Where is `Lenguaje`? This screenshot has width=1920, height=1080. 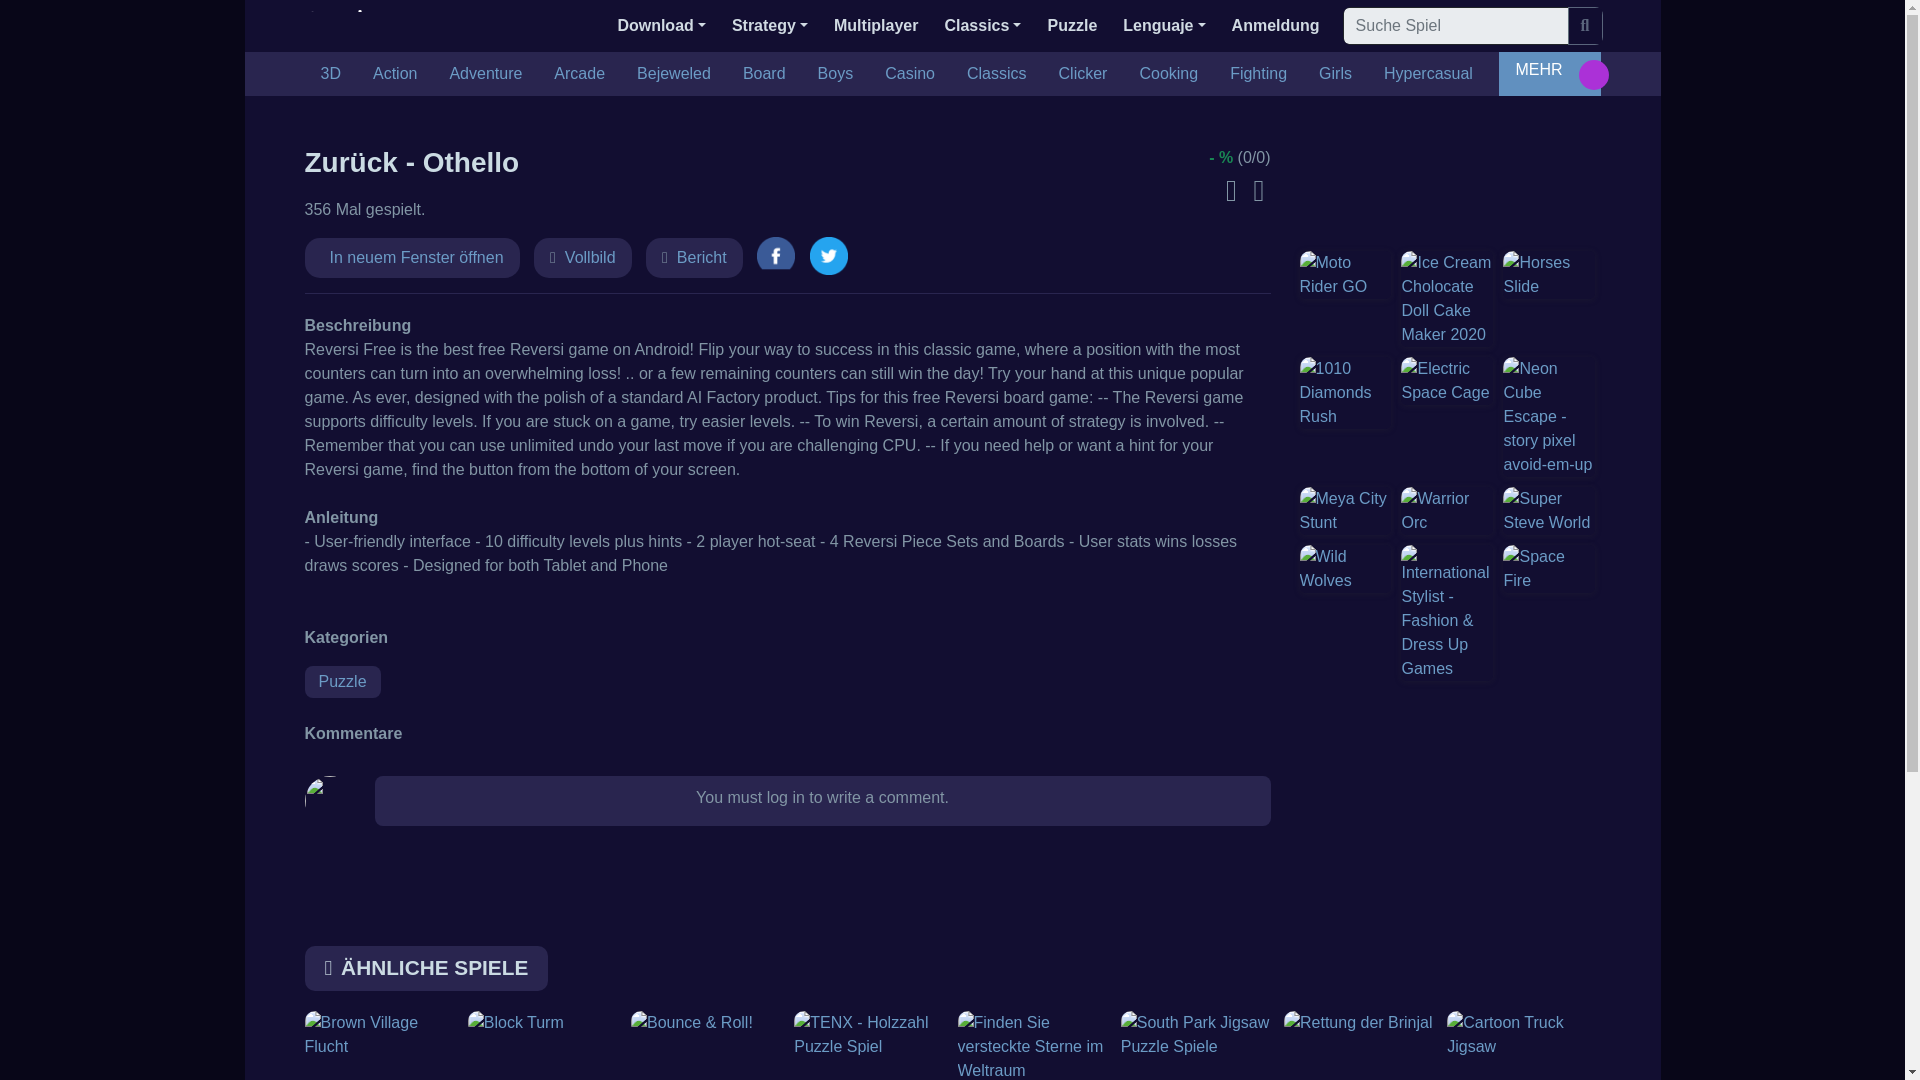 Lenguaje is located at coordinates (1164, 26).